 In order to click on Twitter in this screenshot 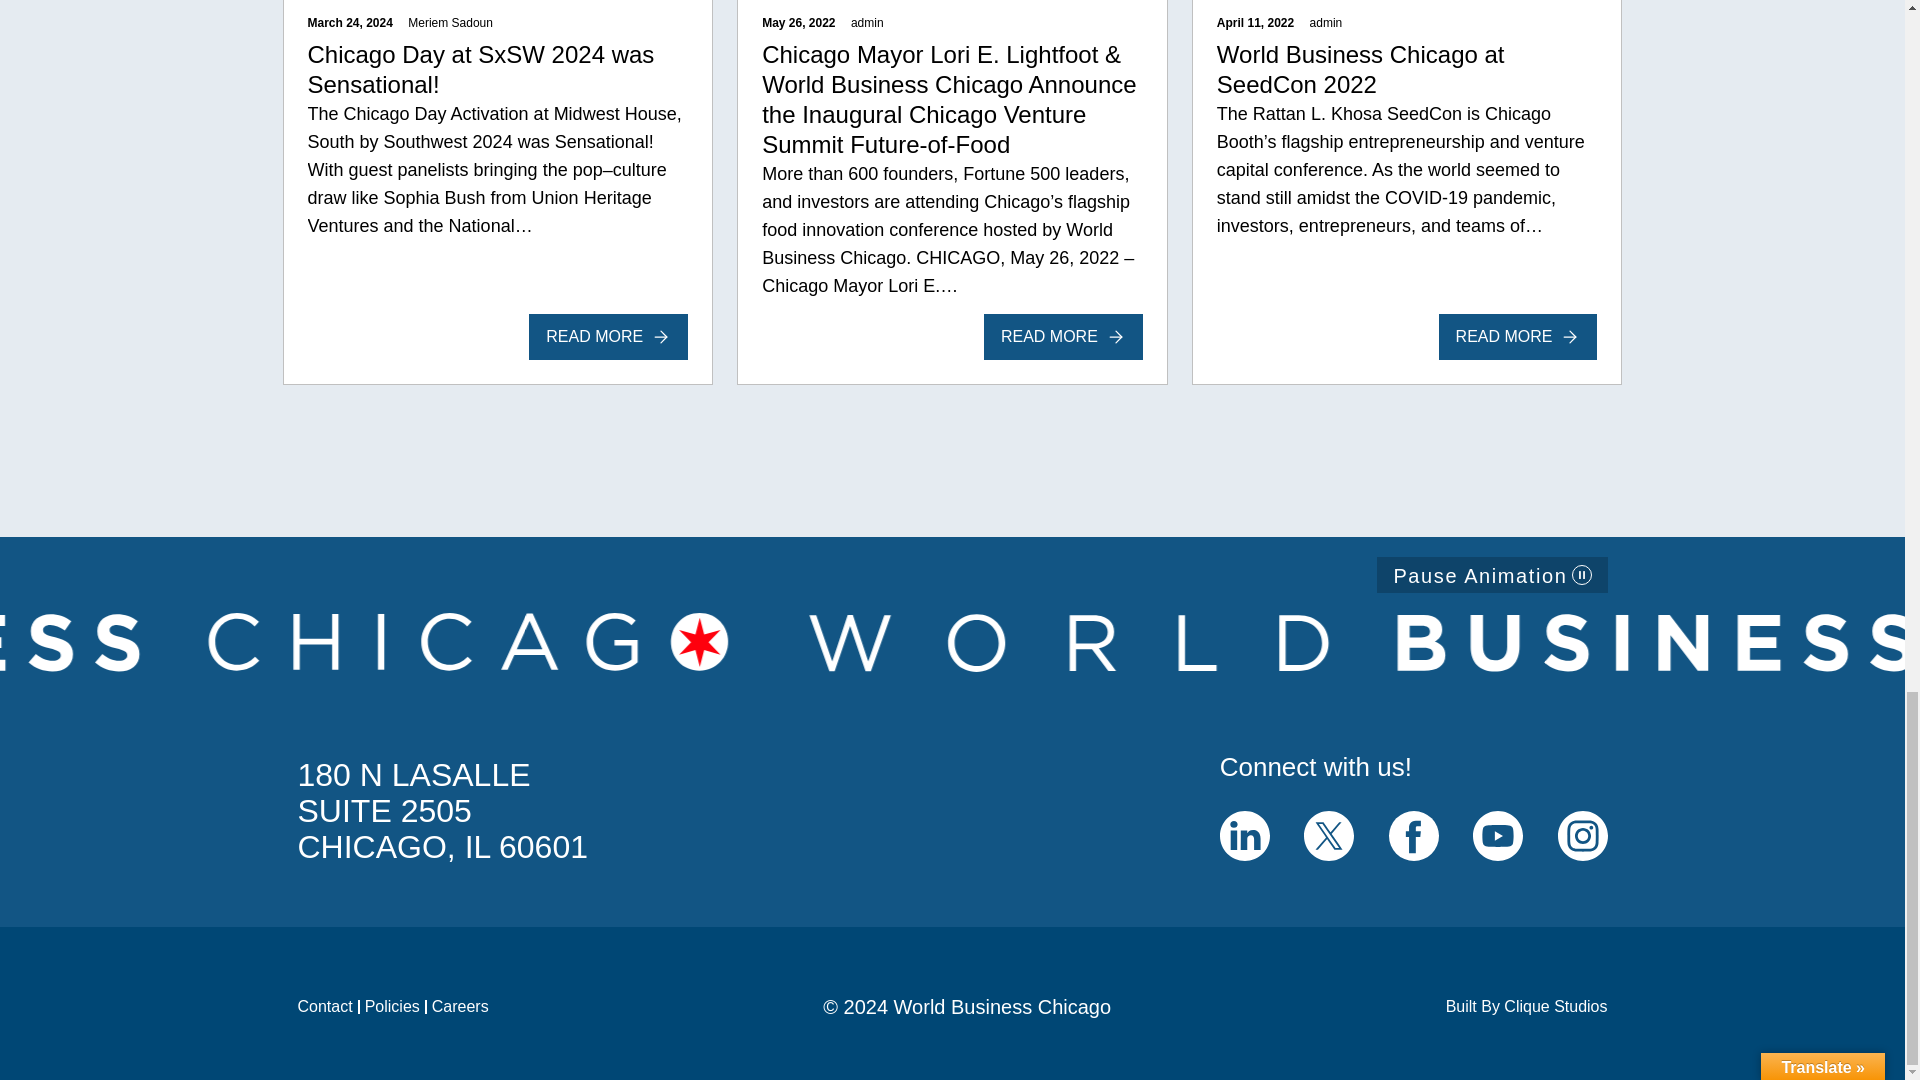, I will do `click(1328, 854)`.